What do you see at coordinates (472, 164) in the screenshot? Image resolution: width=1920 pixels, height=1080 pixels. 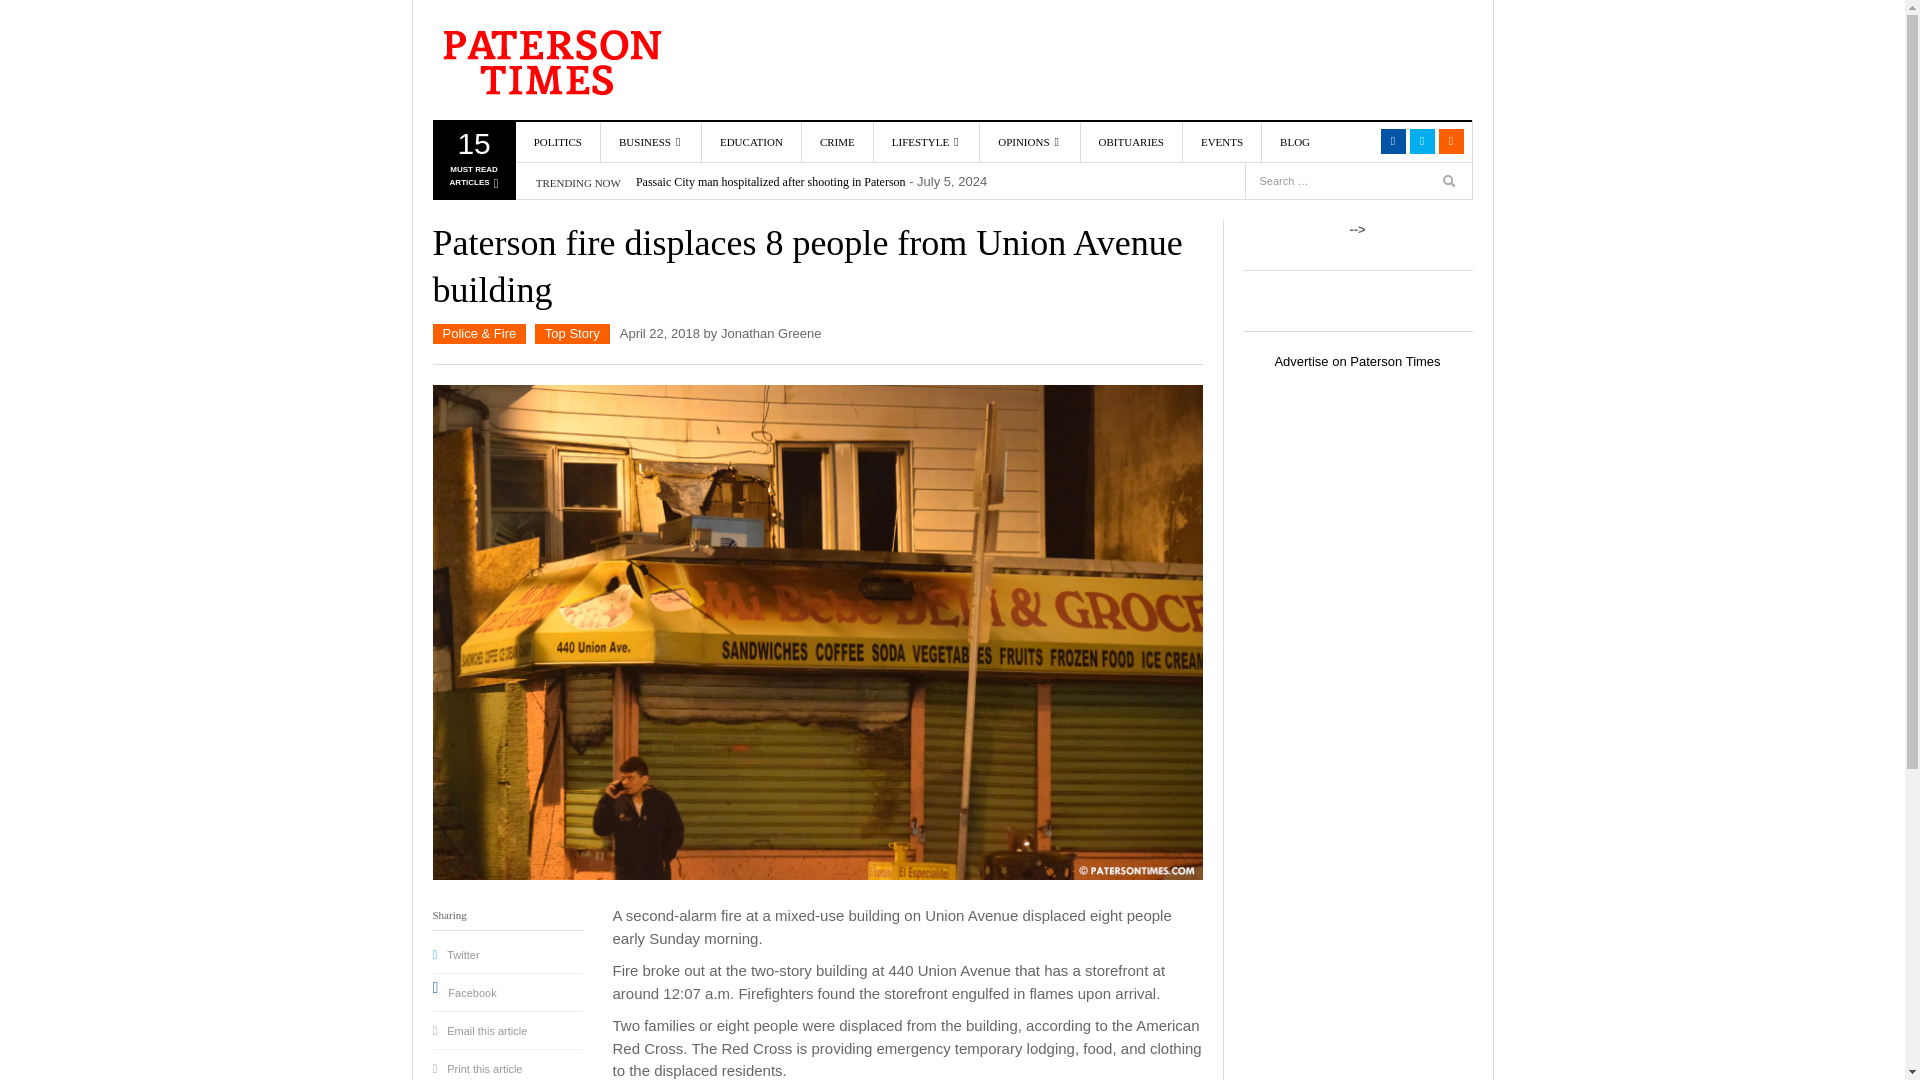 I see `Search` at bounding box center [472, 164].